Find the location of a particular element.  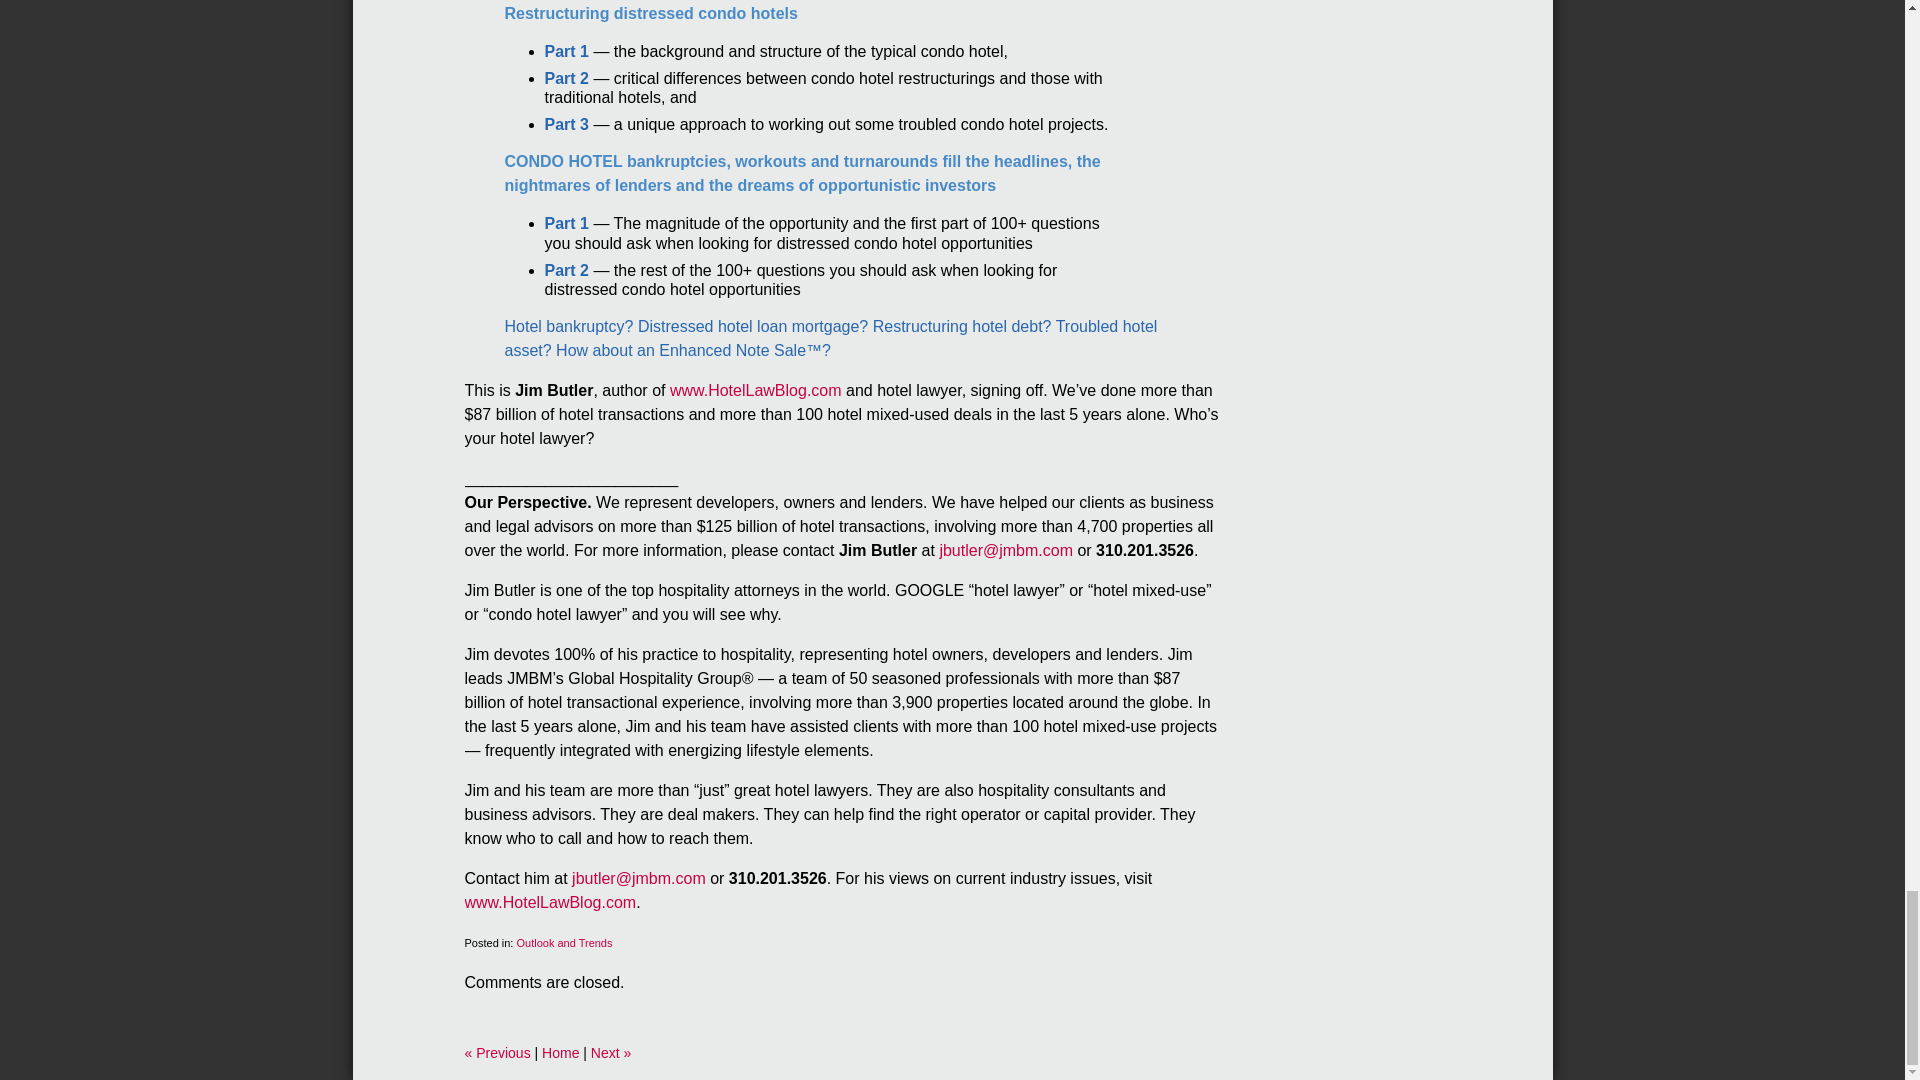

Outlook and Trends is located at coordinates (564, 943).